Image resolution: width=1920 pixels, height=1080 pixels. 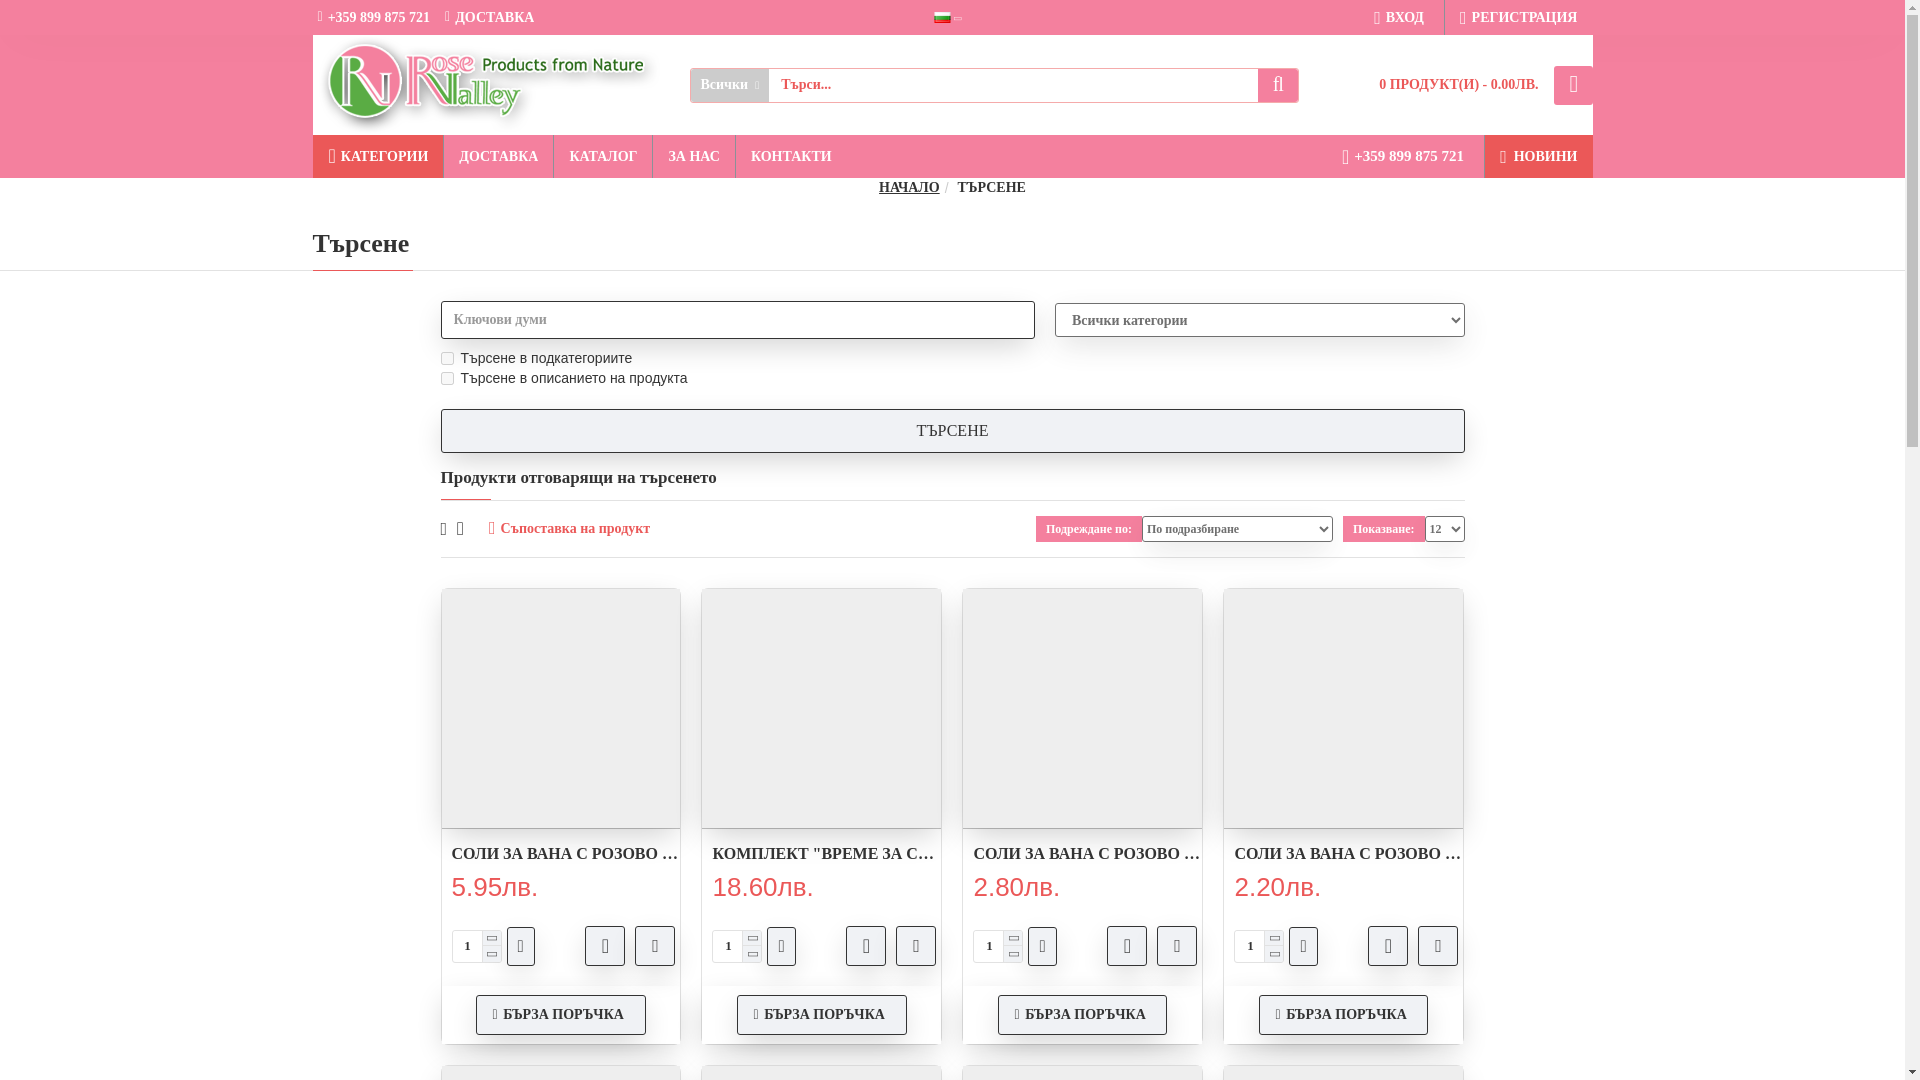 What do you see at coordinates (997, 946) in the screenshot?
I see `1` at bounding box center [997, 946].